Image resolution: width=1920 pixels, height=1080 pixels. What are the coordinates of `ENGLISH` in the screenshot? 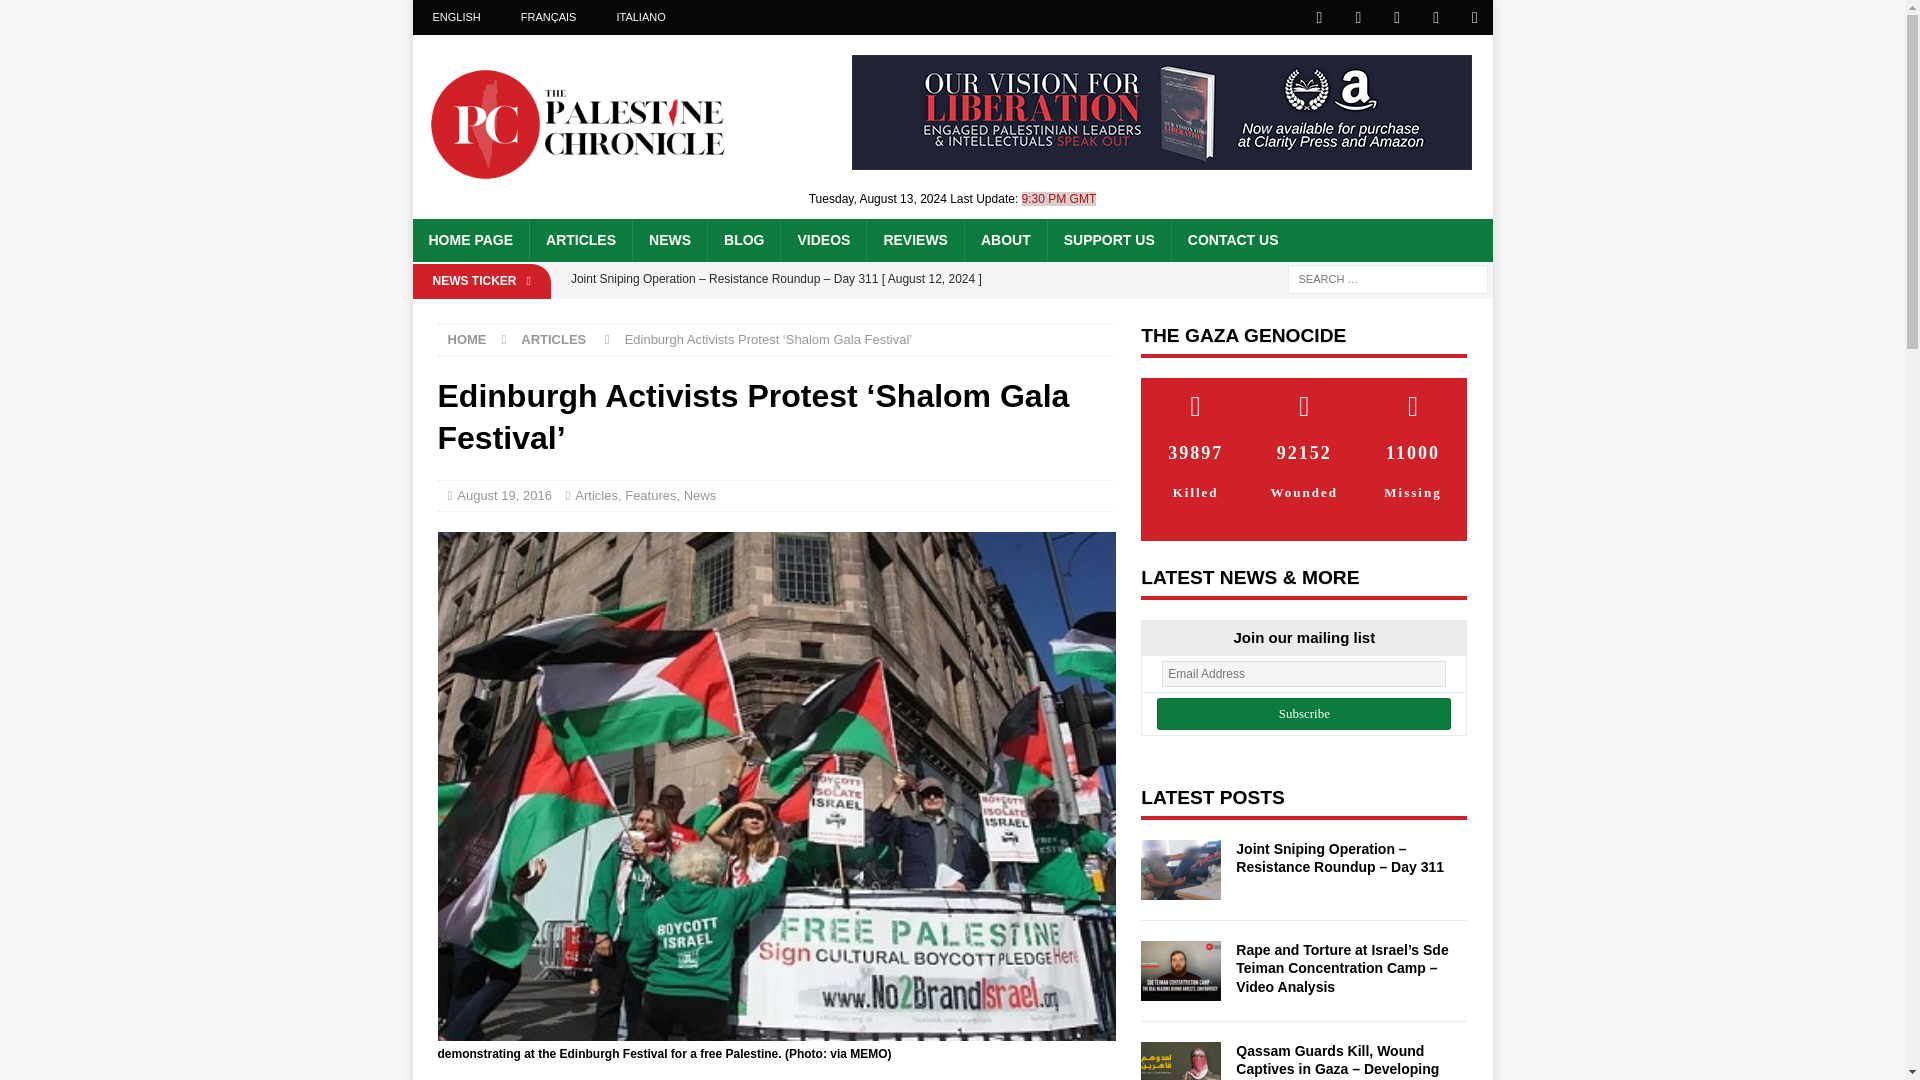 It's located at (456, 17).